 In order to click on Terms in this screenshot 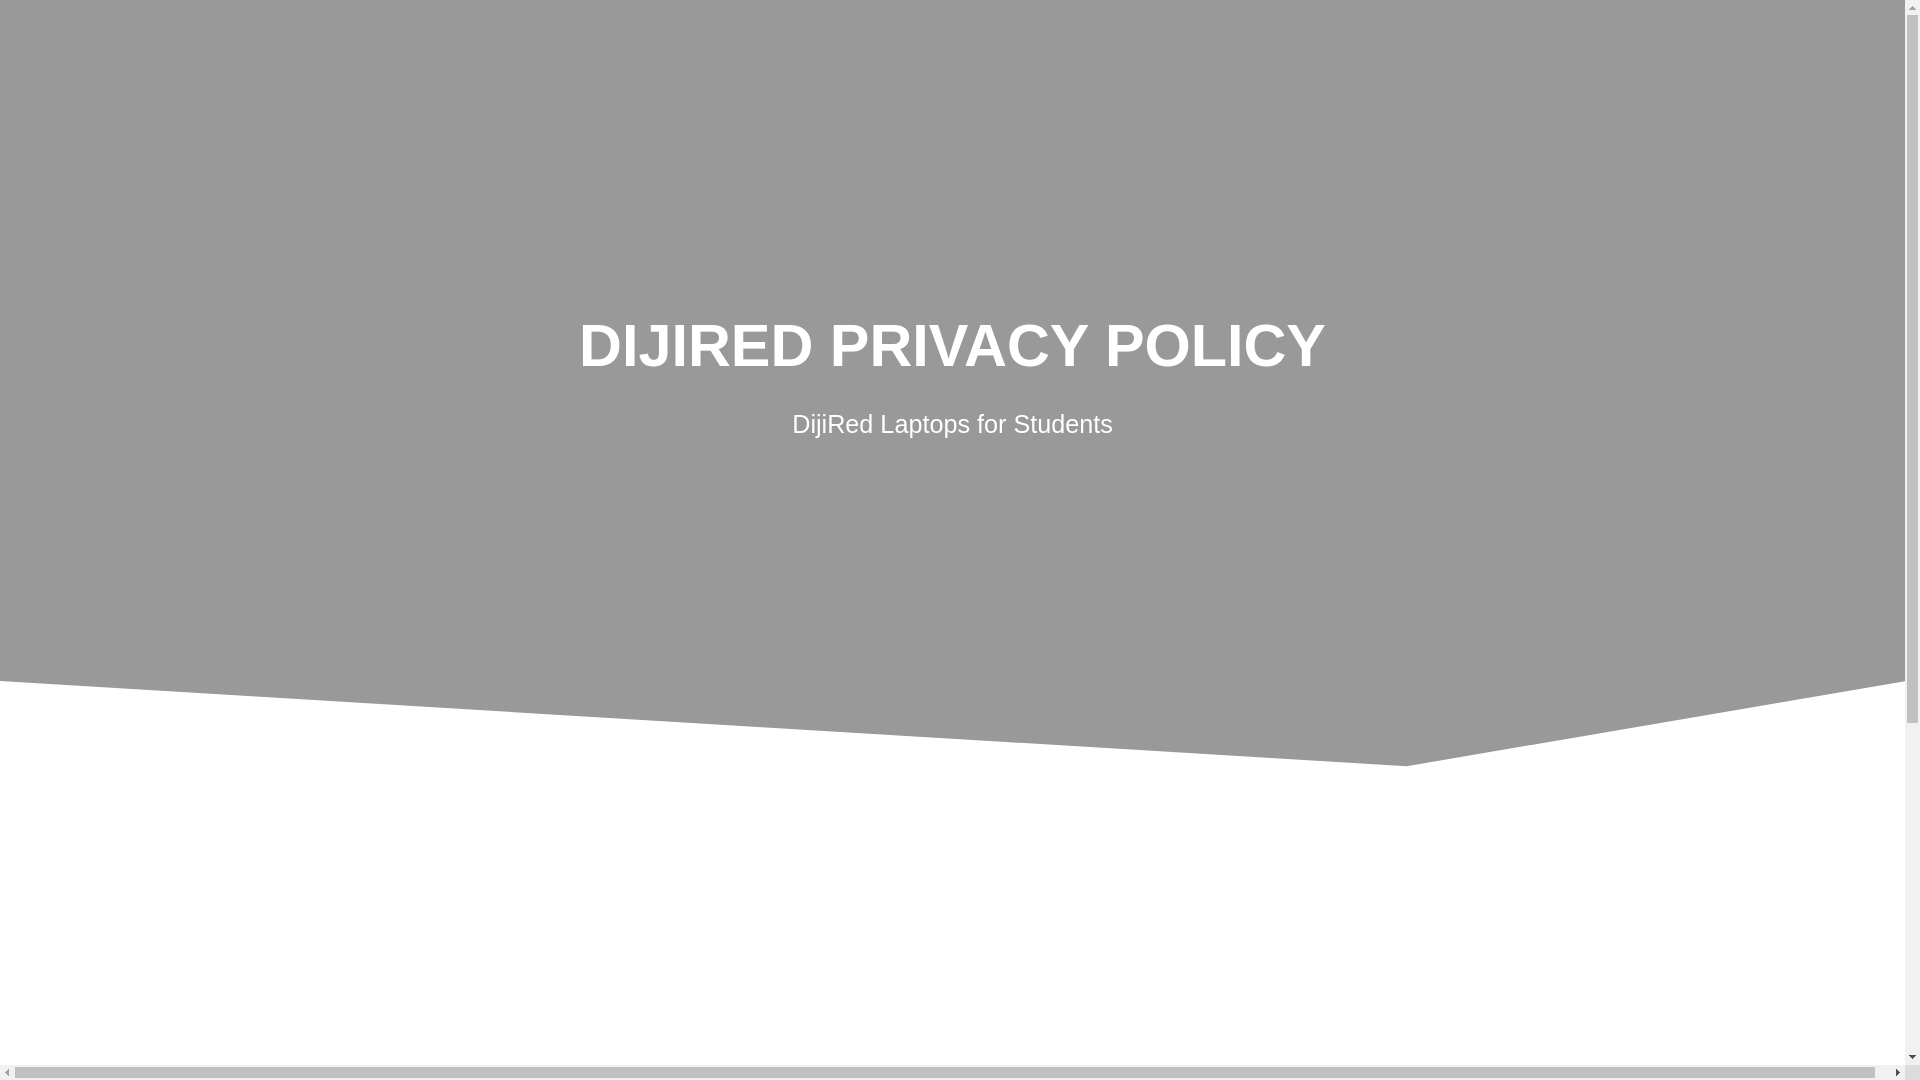, I will do `click(908, 1028)`.